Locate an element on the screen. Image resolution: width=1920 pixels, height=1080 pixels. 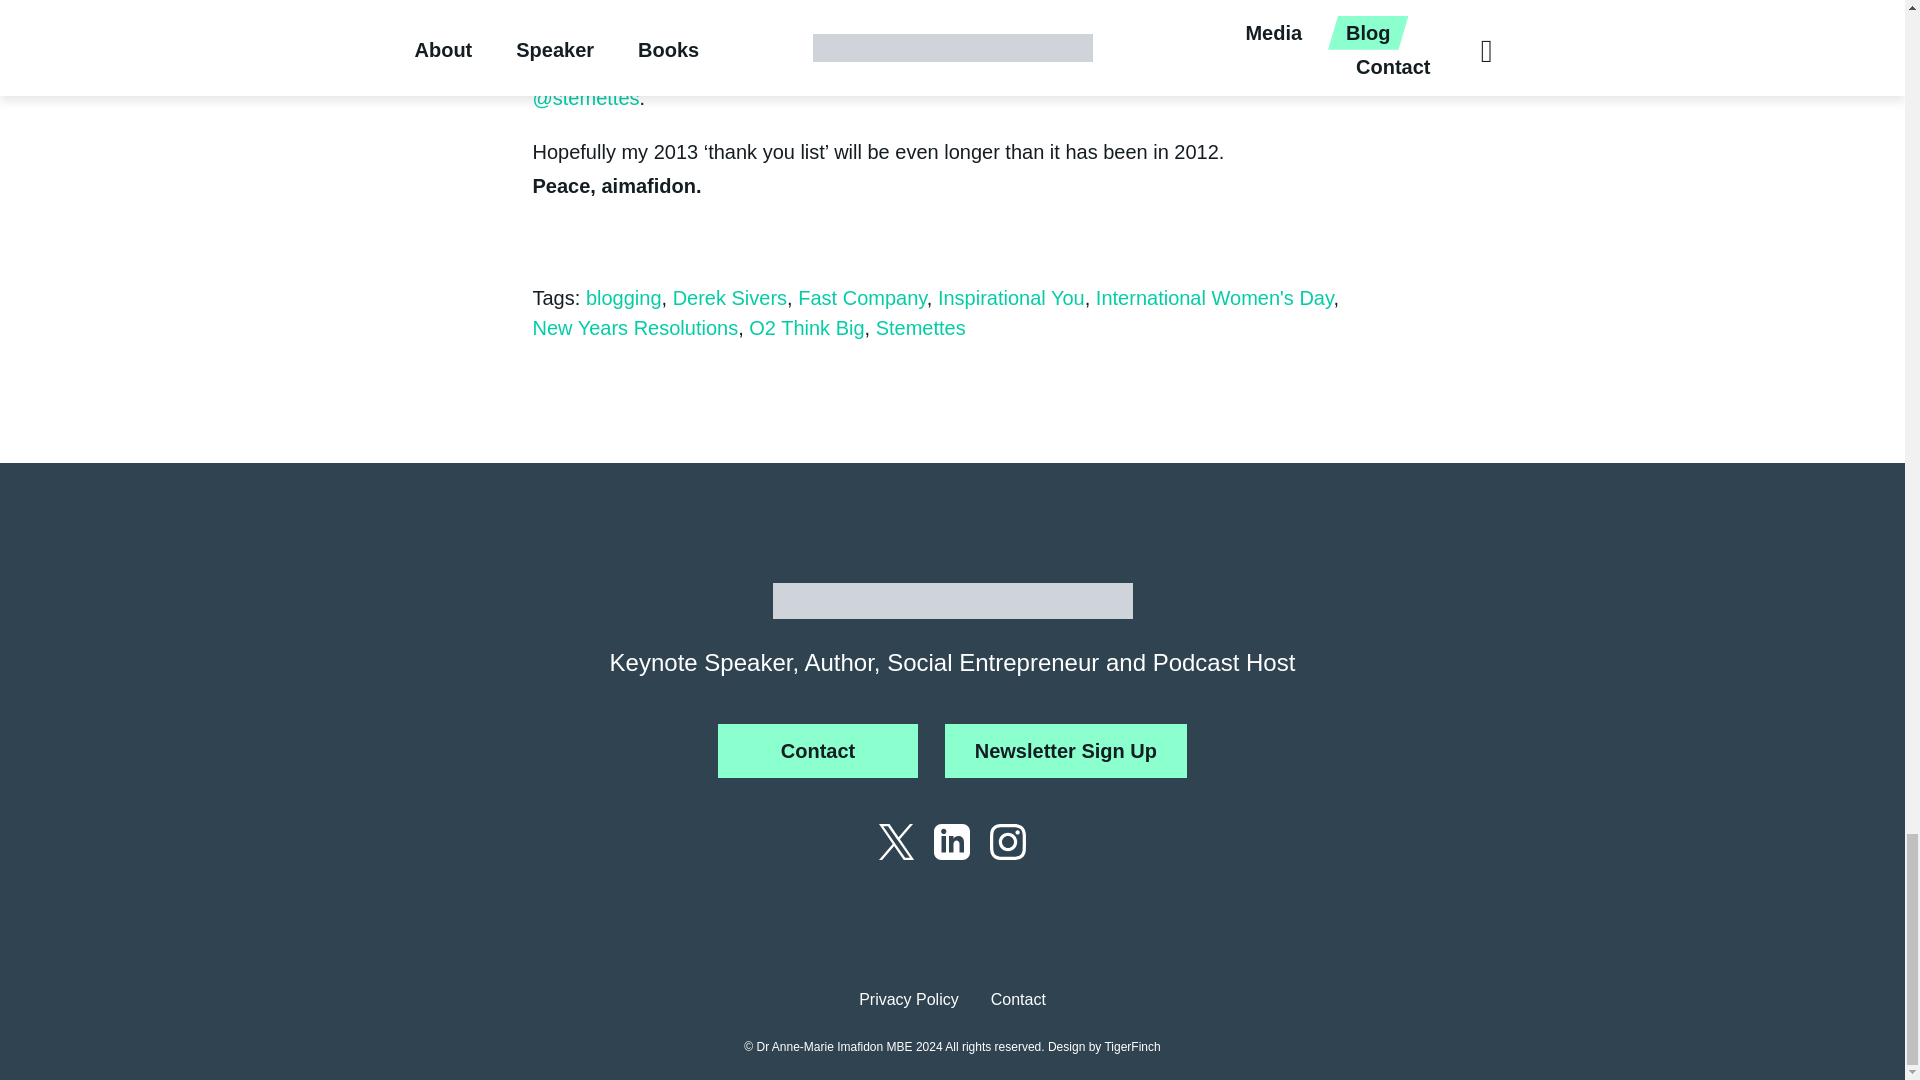
Derek Sivers is located at coordinates (730, 298).